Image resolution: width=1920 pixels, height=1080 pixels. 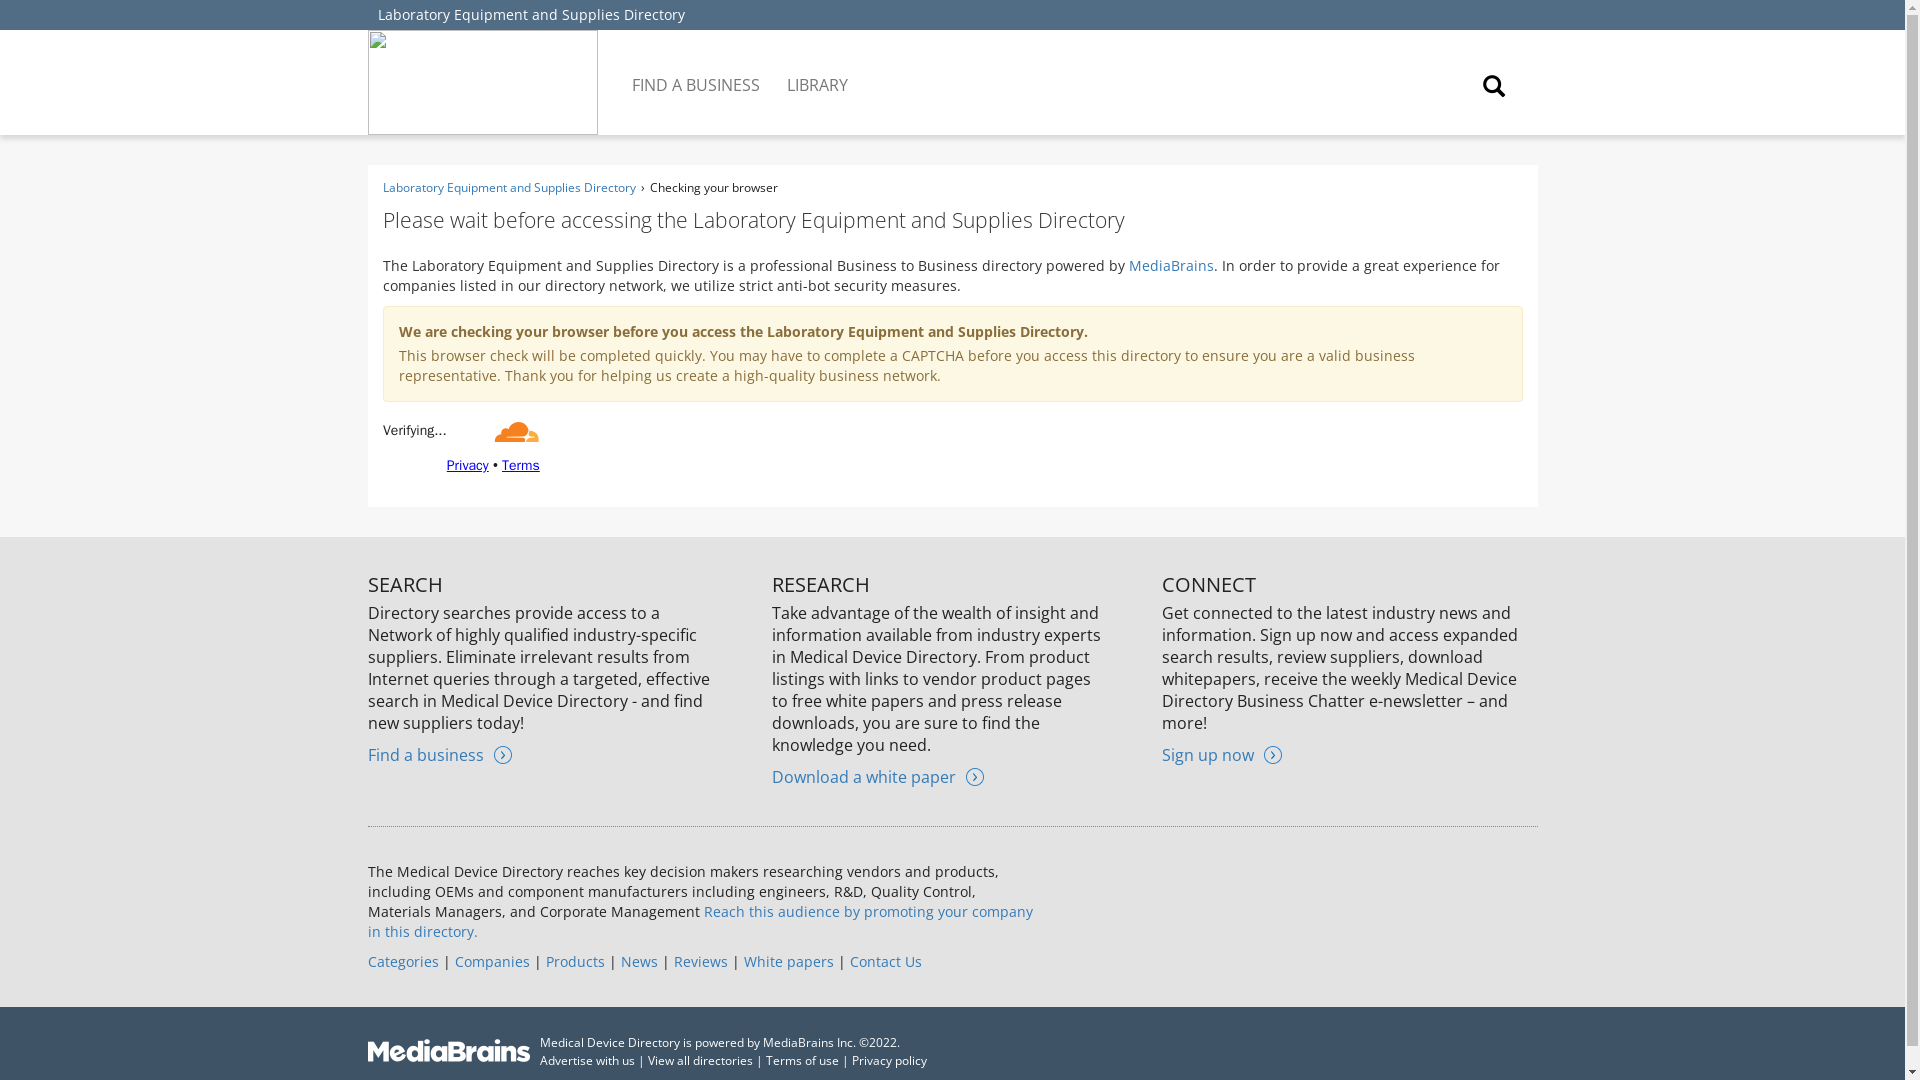 What do you see at coordinates (574, 960) in the screenshot?
I see `Products` at bounding box center [574, 960].